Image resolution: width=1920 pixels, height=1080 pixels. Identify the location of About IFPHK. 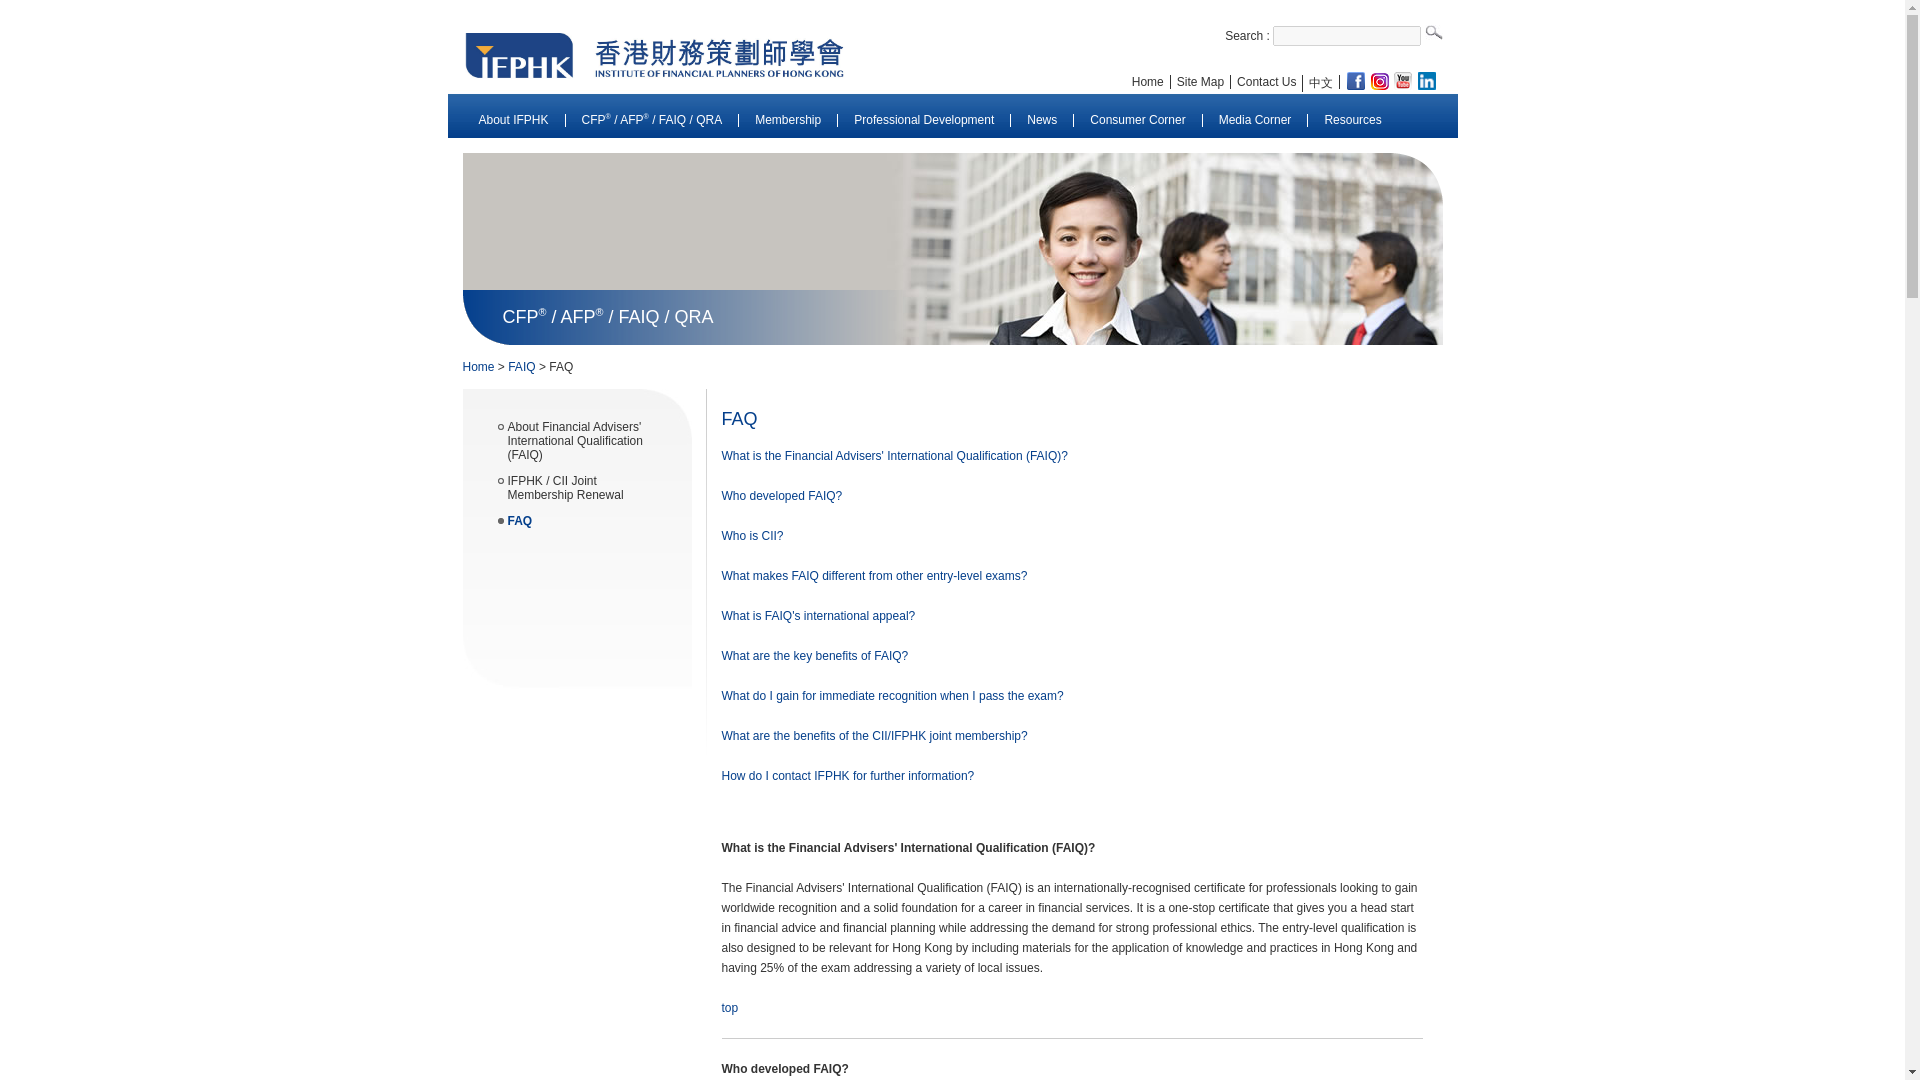
(512, 120).